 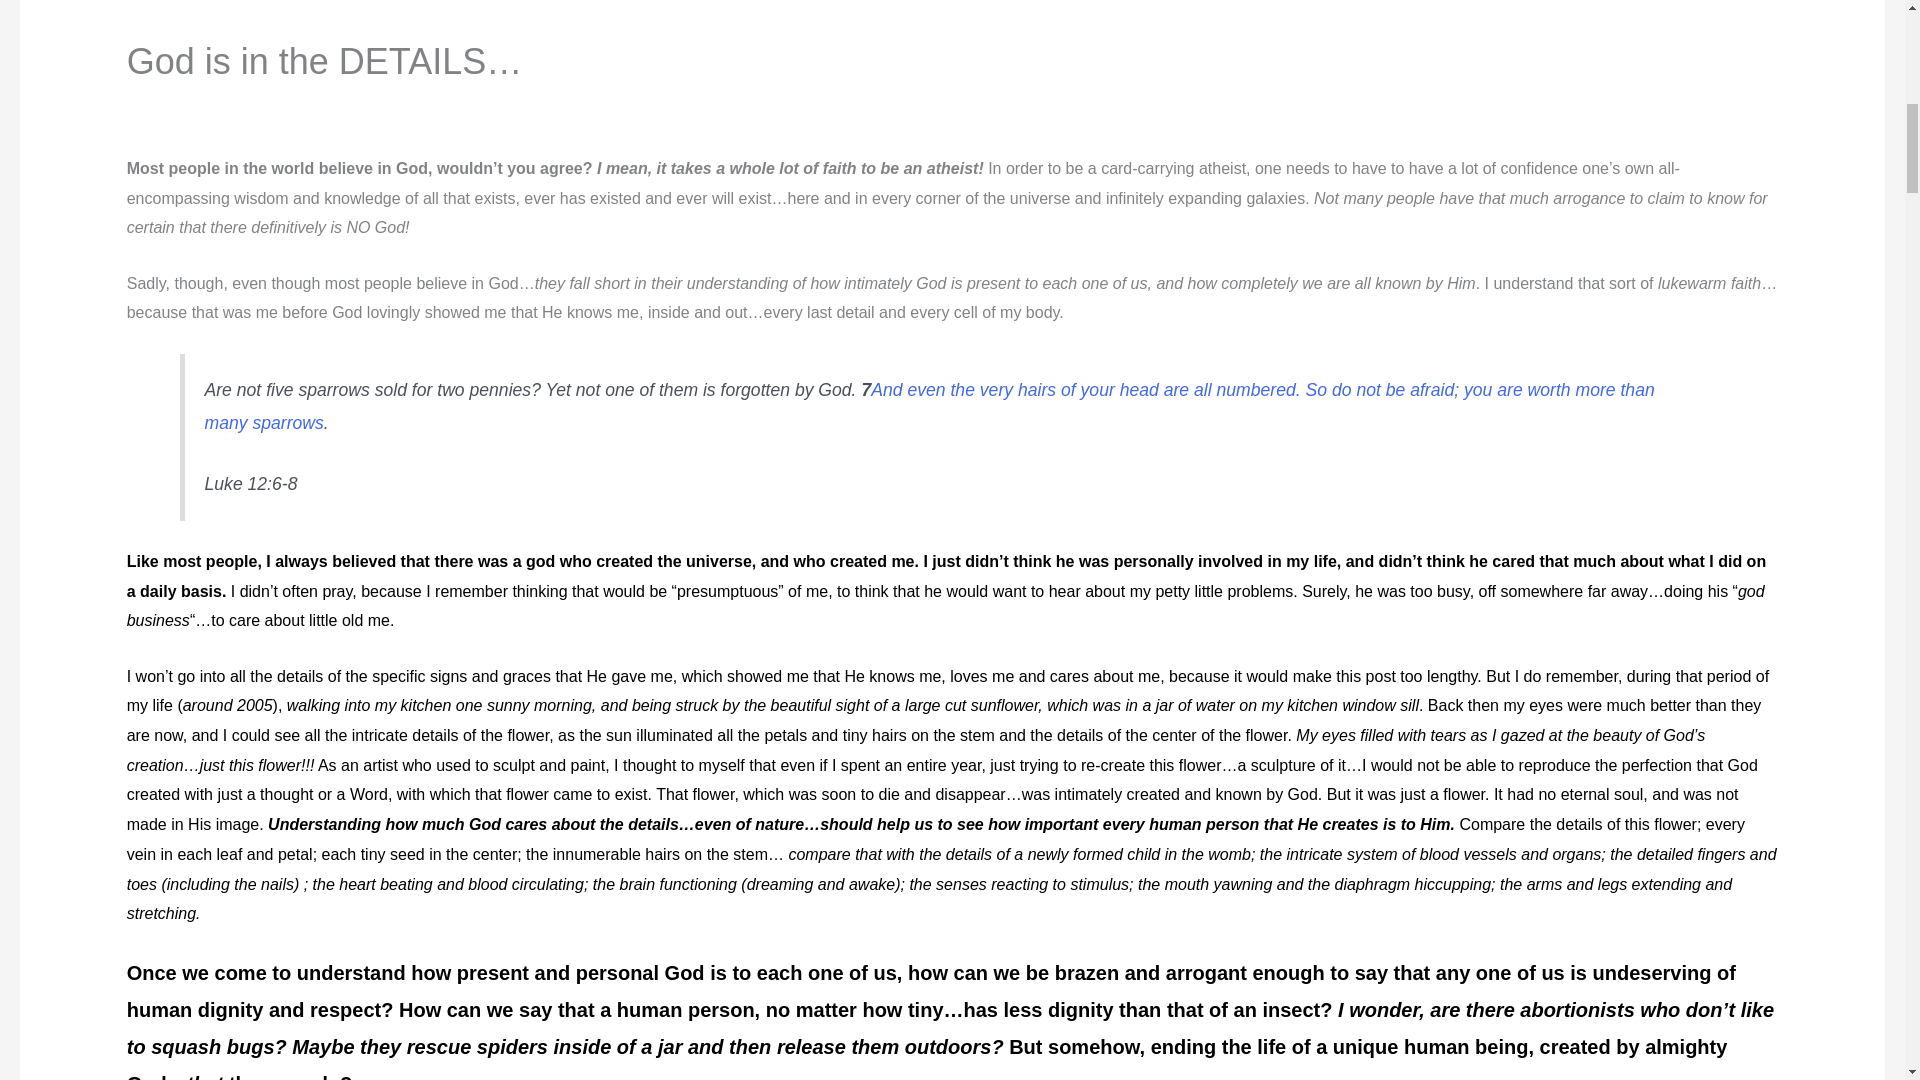 I want to click on are all numbered., so click(x=1232, y=390).